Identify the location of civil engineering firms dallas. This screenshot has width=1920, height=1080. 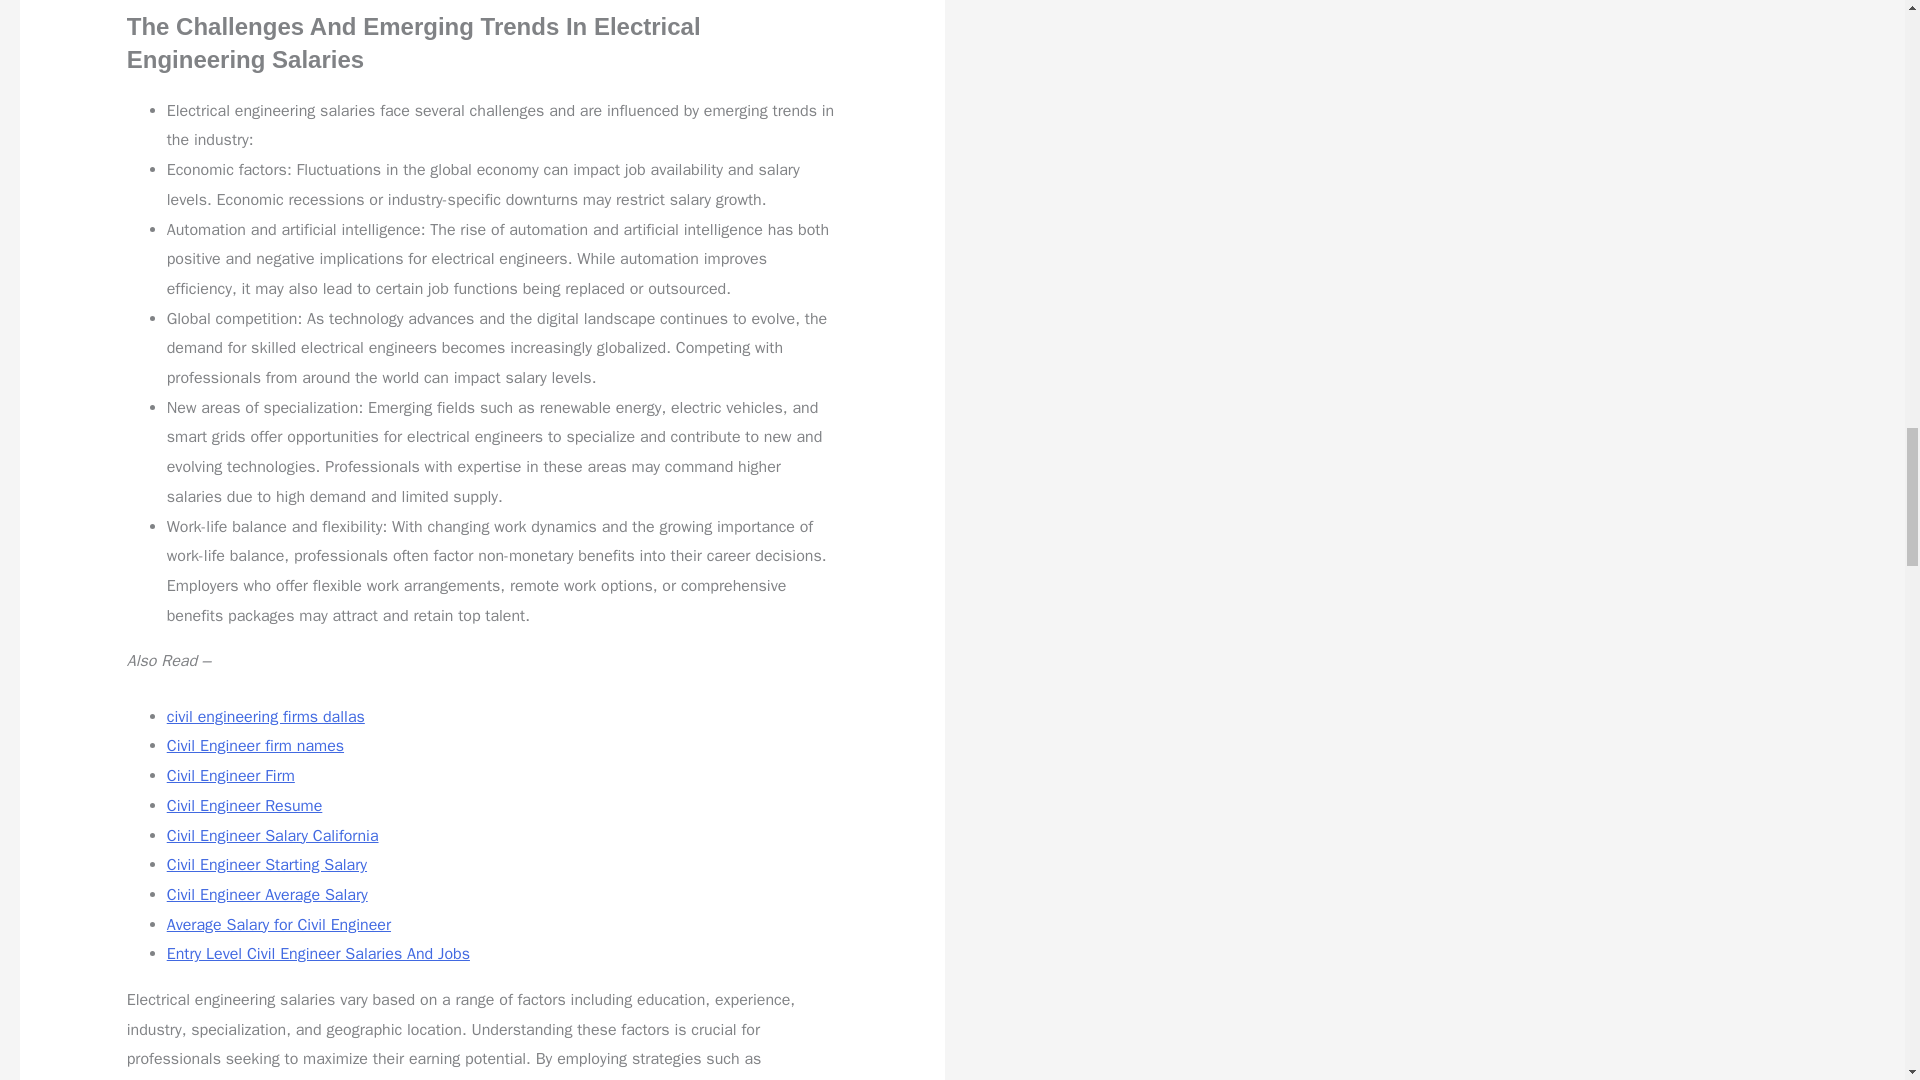
(266, 716).